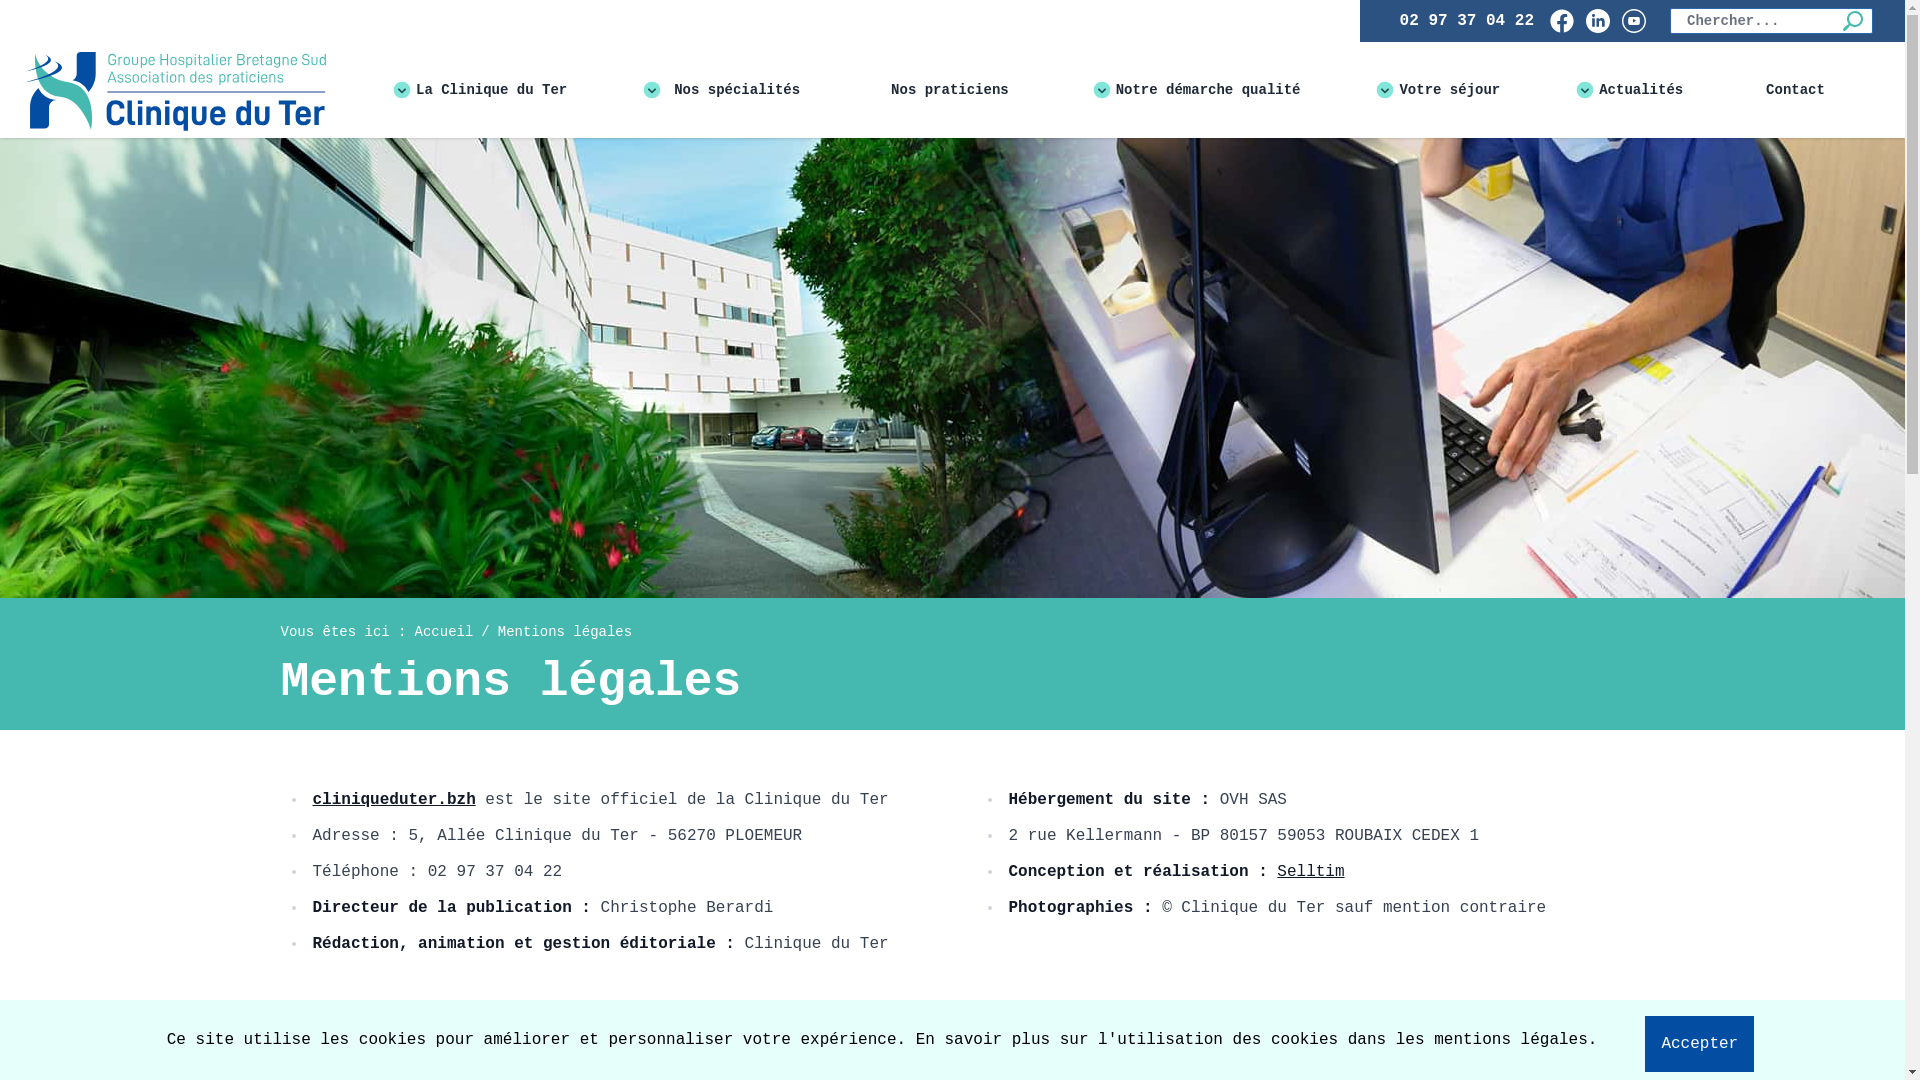  Describe the element at coordinates (444, 632) in the screenshot. I see `Accueil` at that location.